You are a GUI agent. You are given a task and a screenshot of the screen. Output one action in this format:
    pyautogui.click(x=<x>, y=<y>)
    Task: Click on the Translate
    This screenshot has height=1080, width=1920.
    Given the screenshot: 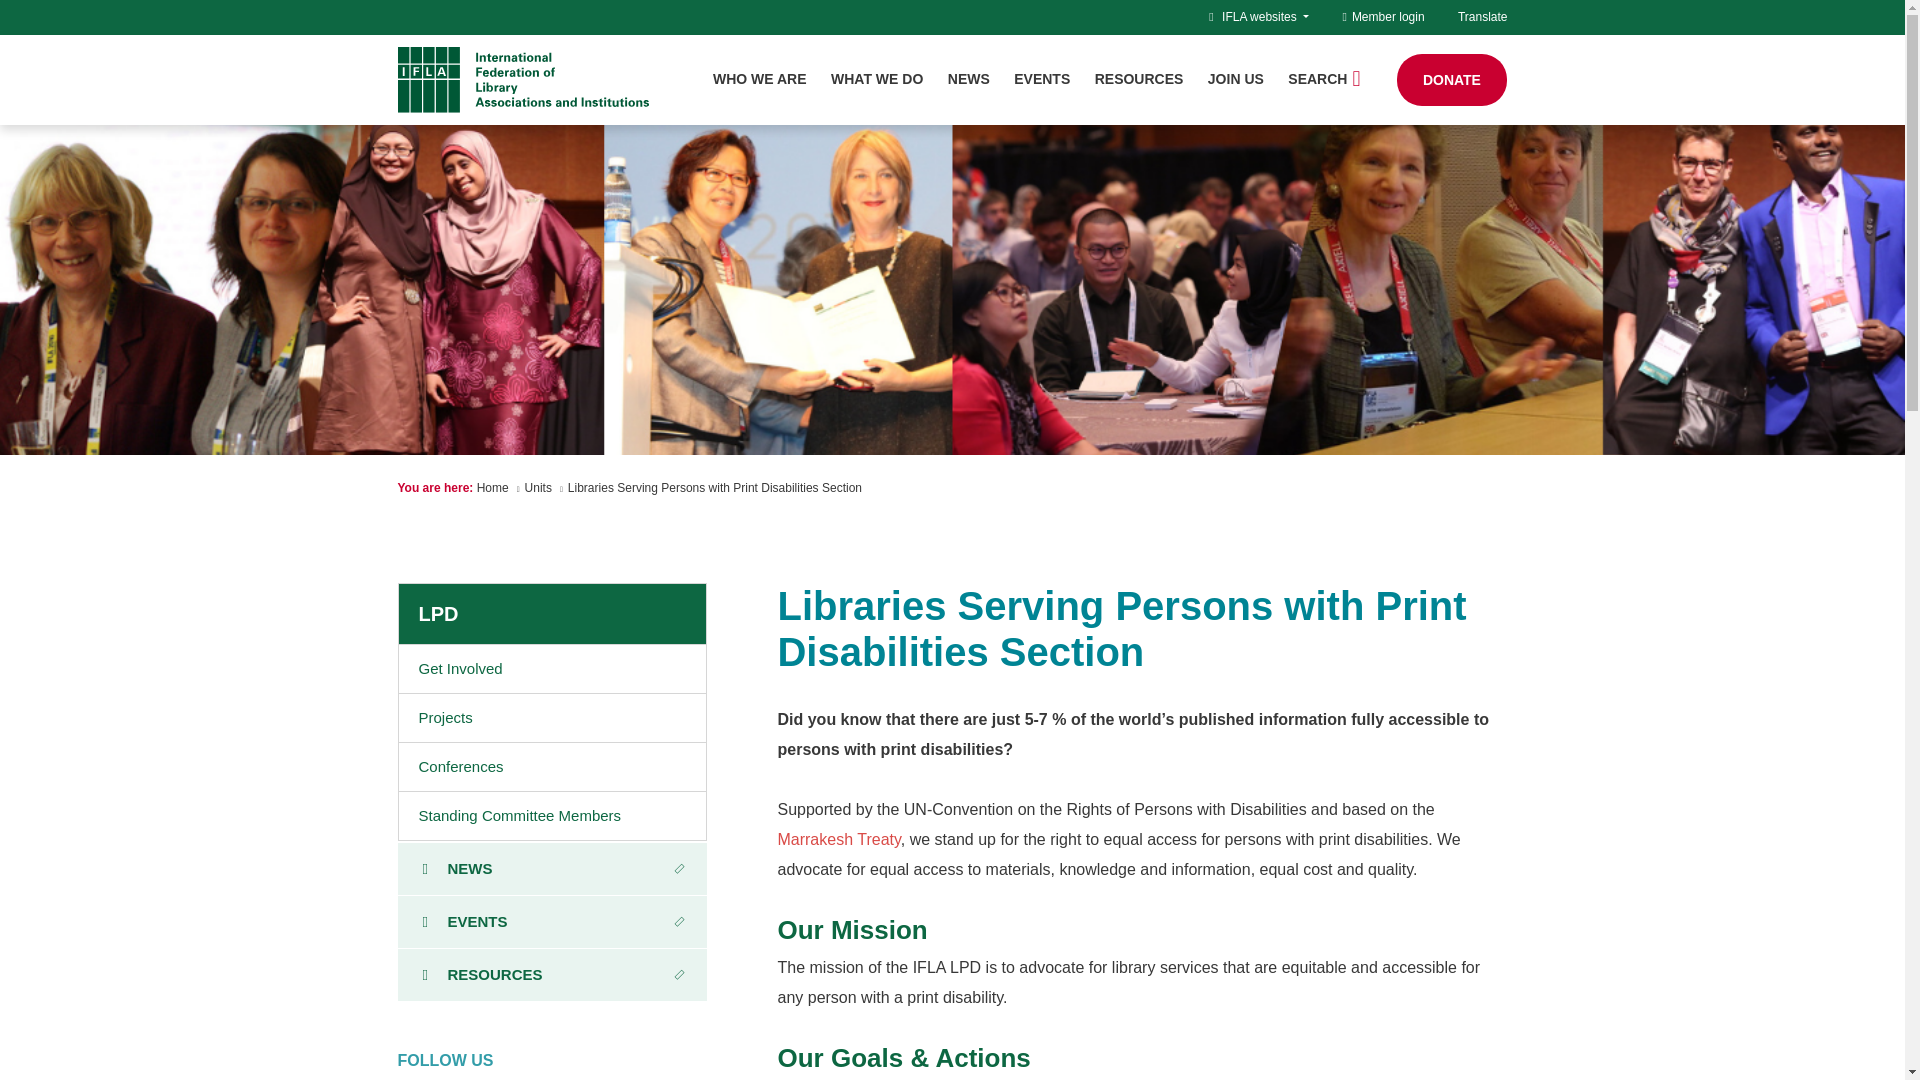 What is the action you would take?
    pyautogui.click(x=1482, y=16)
    